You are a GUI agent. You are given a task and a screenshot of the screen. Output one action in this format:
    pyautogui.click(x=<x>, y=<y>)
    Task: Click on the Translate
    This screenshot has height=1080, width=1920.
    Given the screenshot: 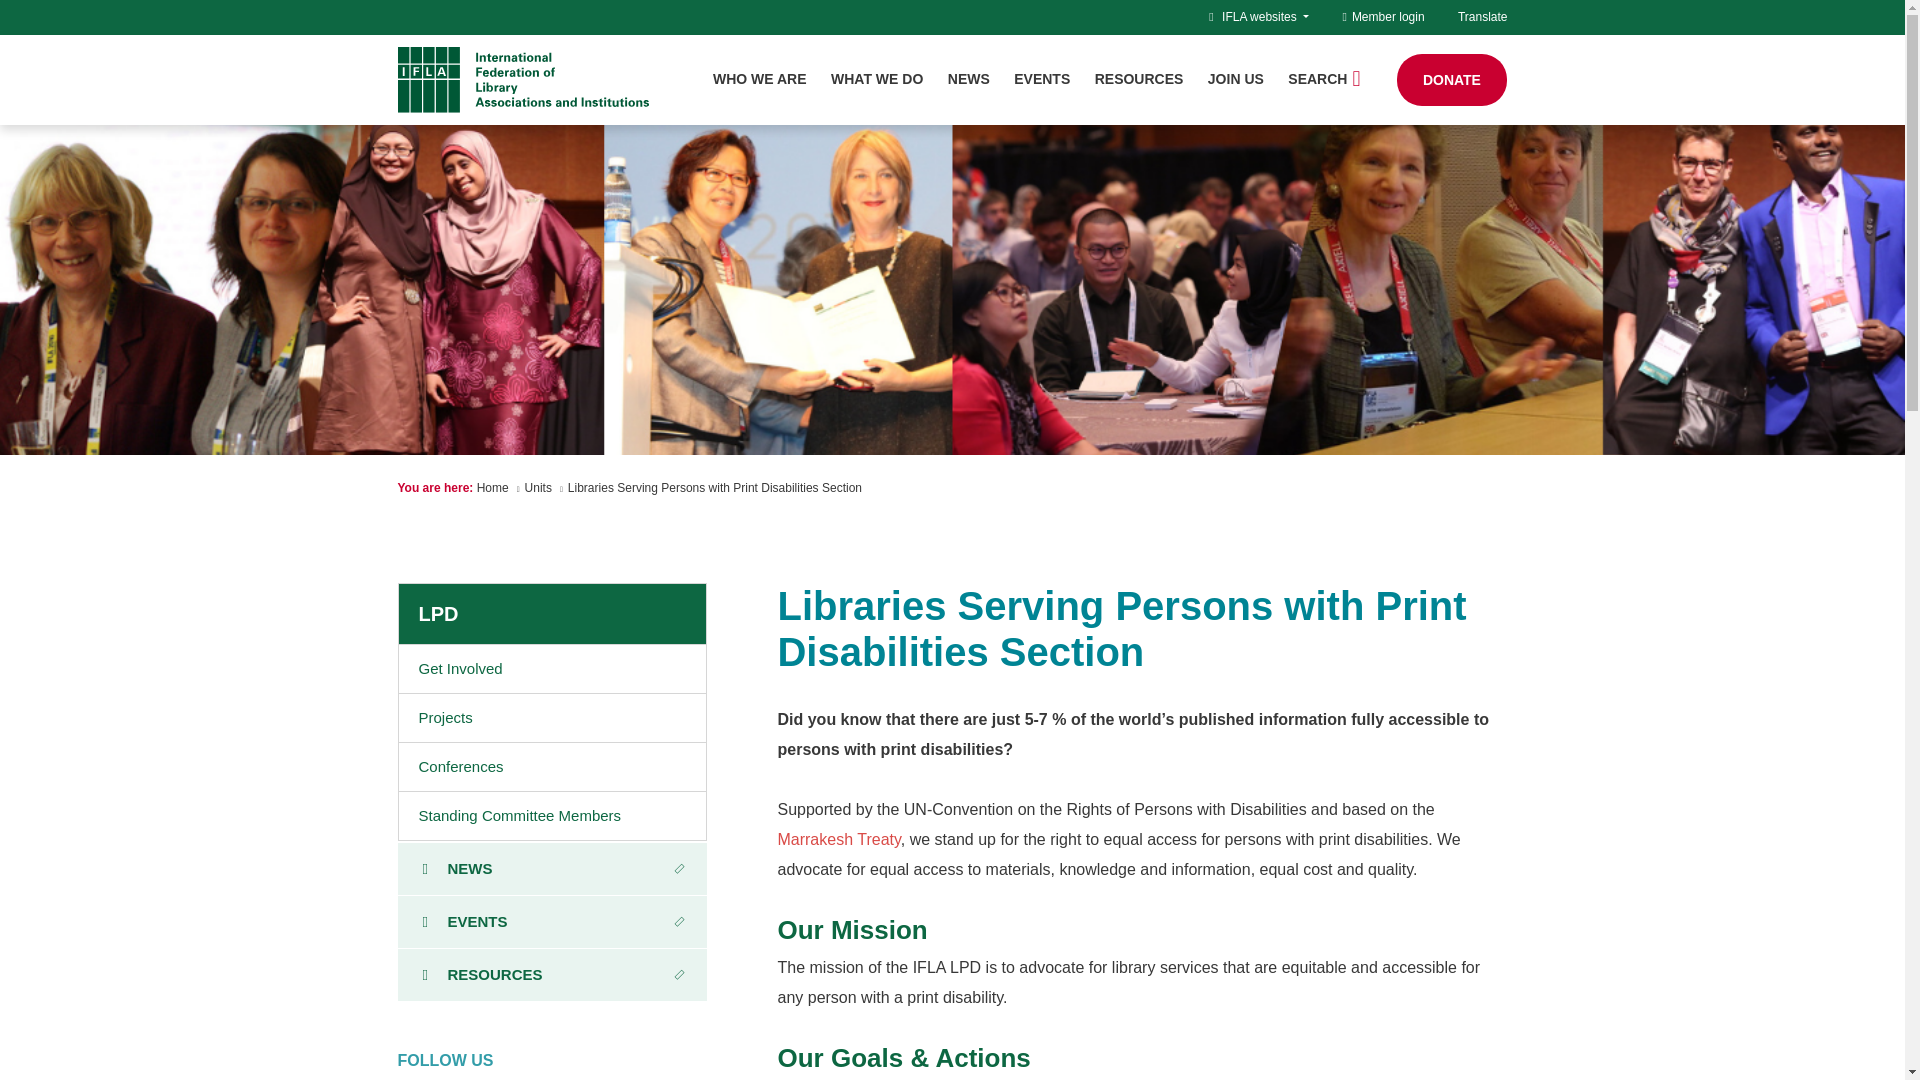 What is the action you would take?
    pyautogui.click(x=1482, y=16)
    